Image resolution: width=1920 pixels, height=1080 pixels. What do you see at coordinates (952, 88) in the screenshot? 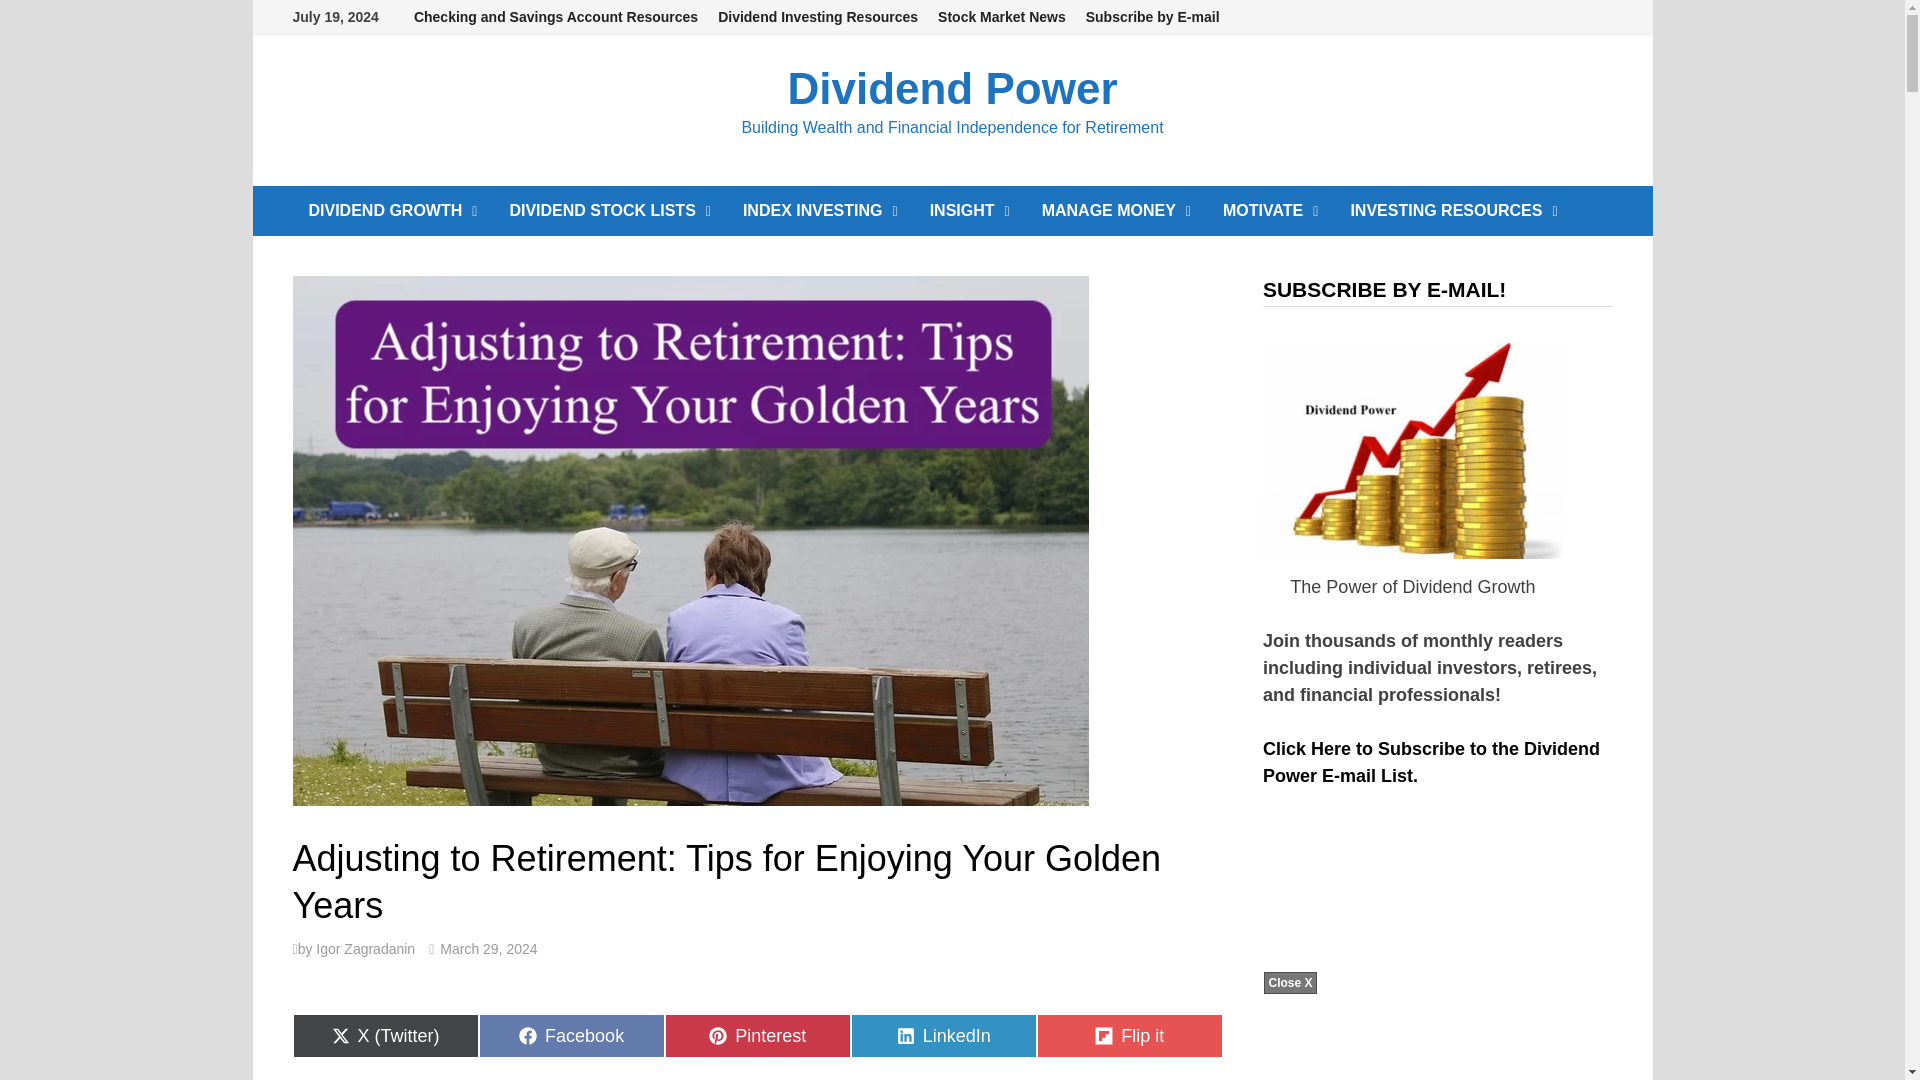
I see `Dividend Power` at bounding box center [952, 88].